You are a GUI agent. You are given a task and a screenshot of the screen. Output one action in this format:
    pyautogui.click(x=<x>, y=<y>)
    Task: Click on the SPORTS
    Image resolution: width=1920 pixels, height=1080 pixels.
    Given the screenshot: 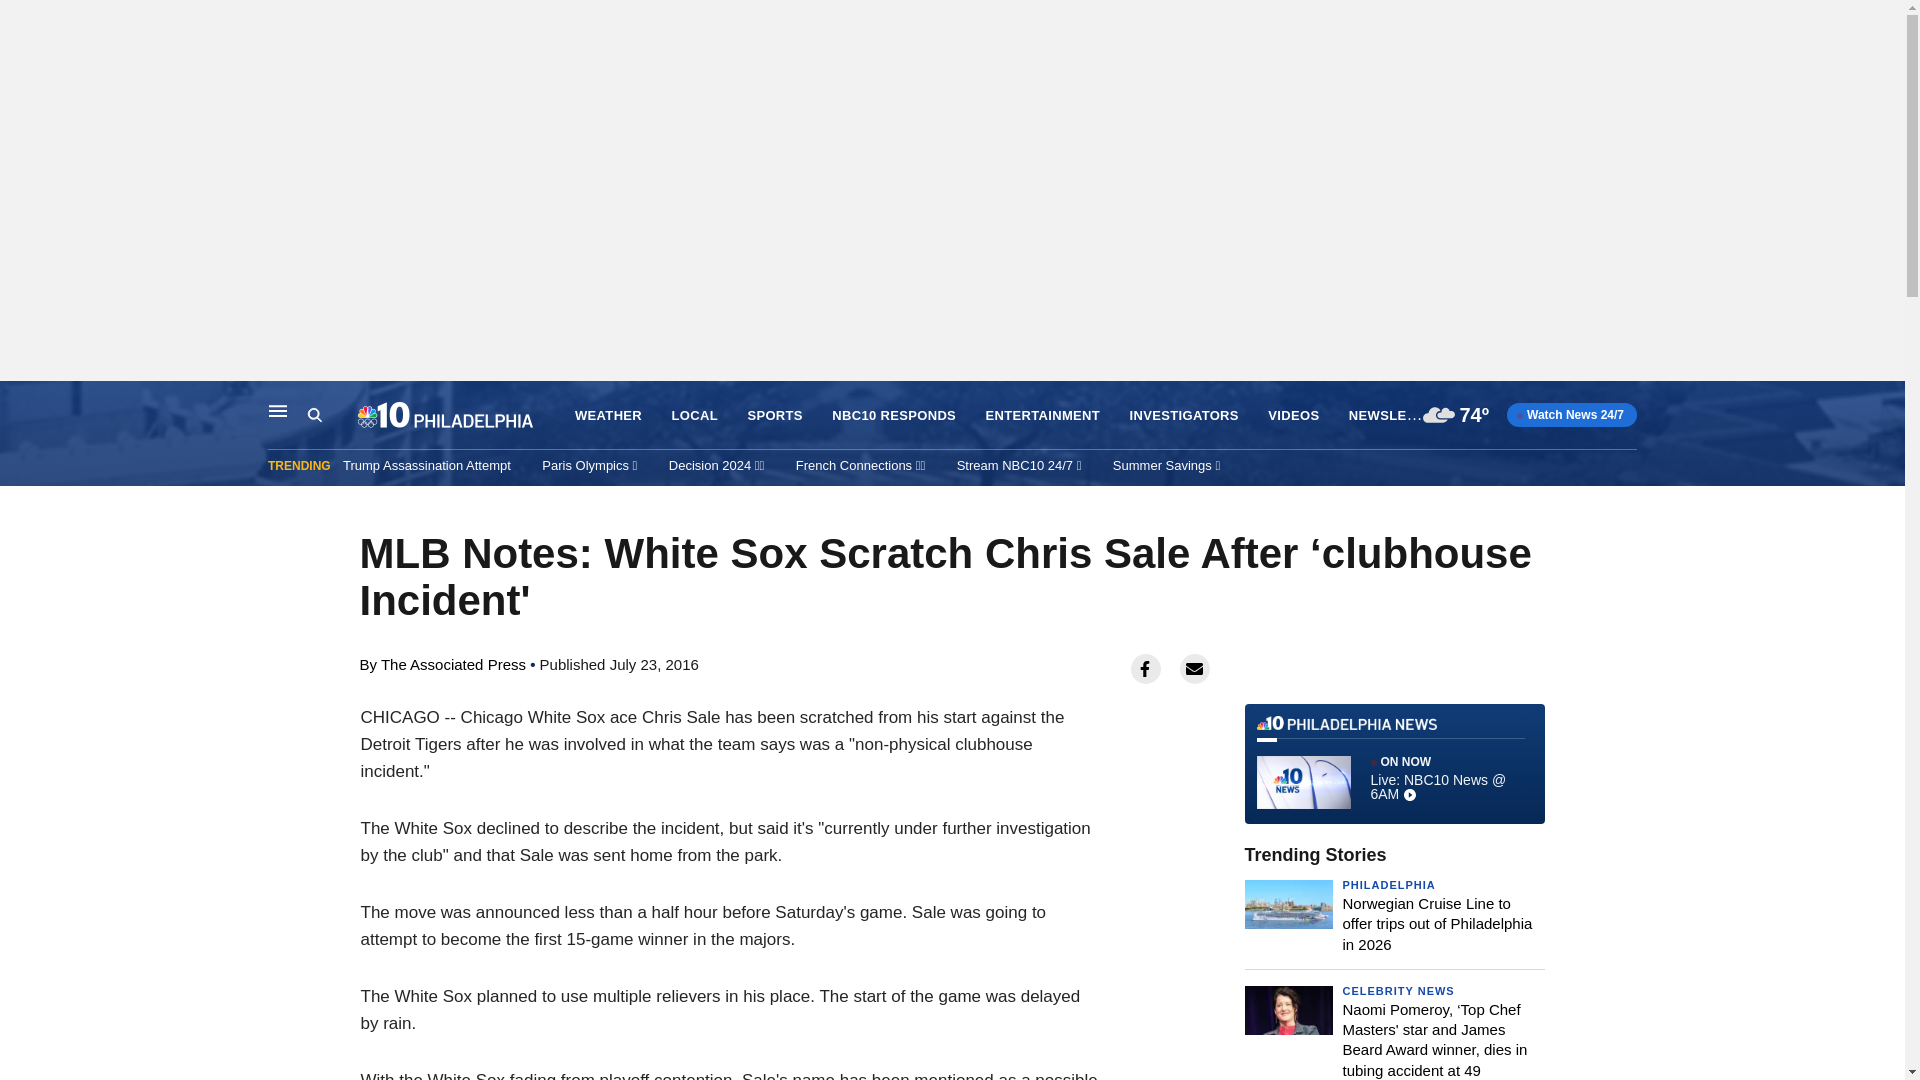 What is the action you would take?
    pyautogui.click(x=774, y=416)
    